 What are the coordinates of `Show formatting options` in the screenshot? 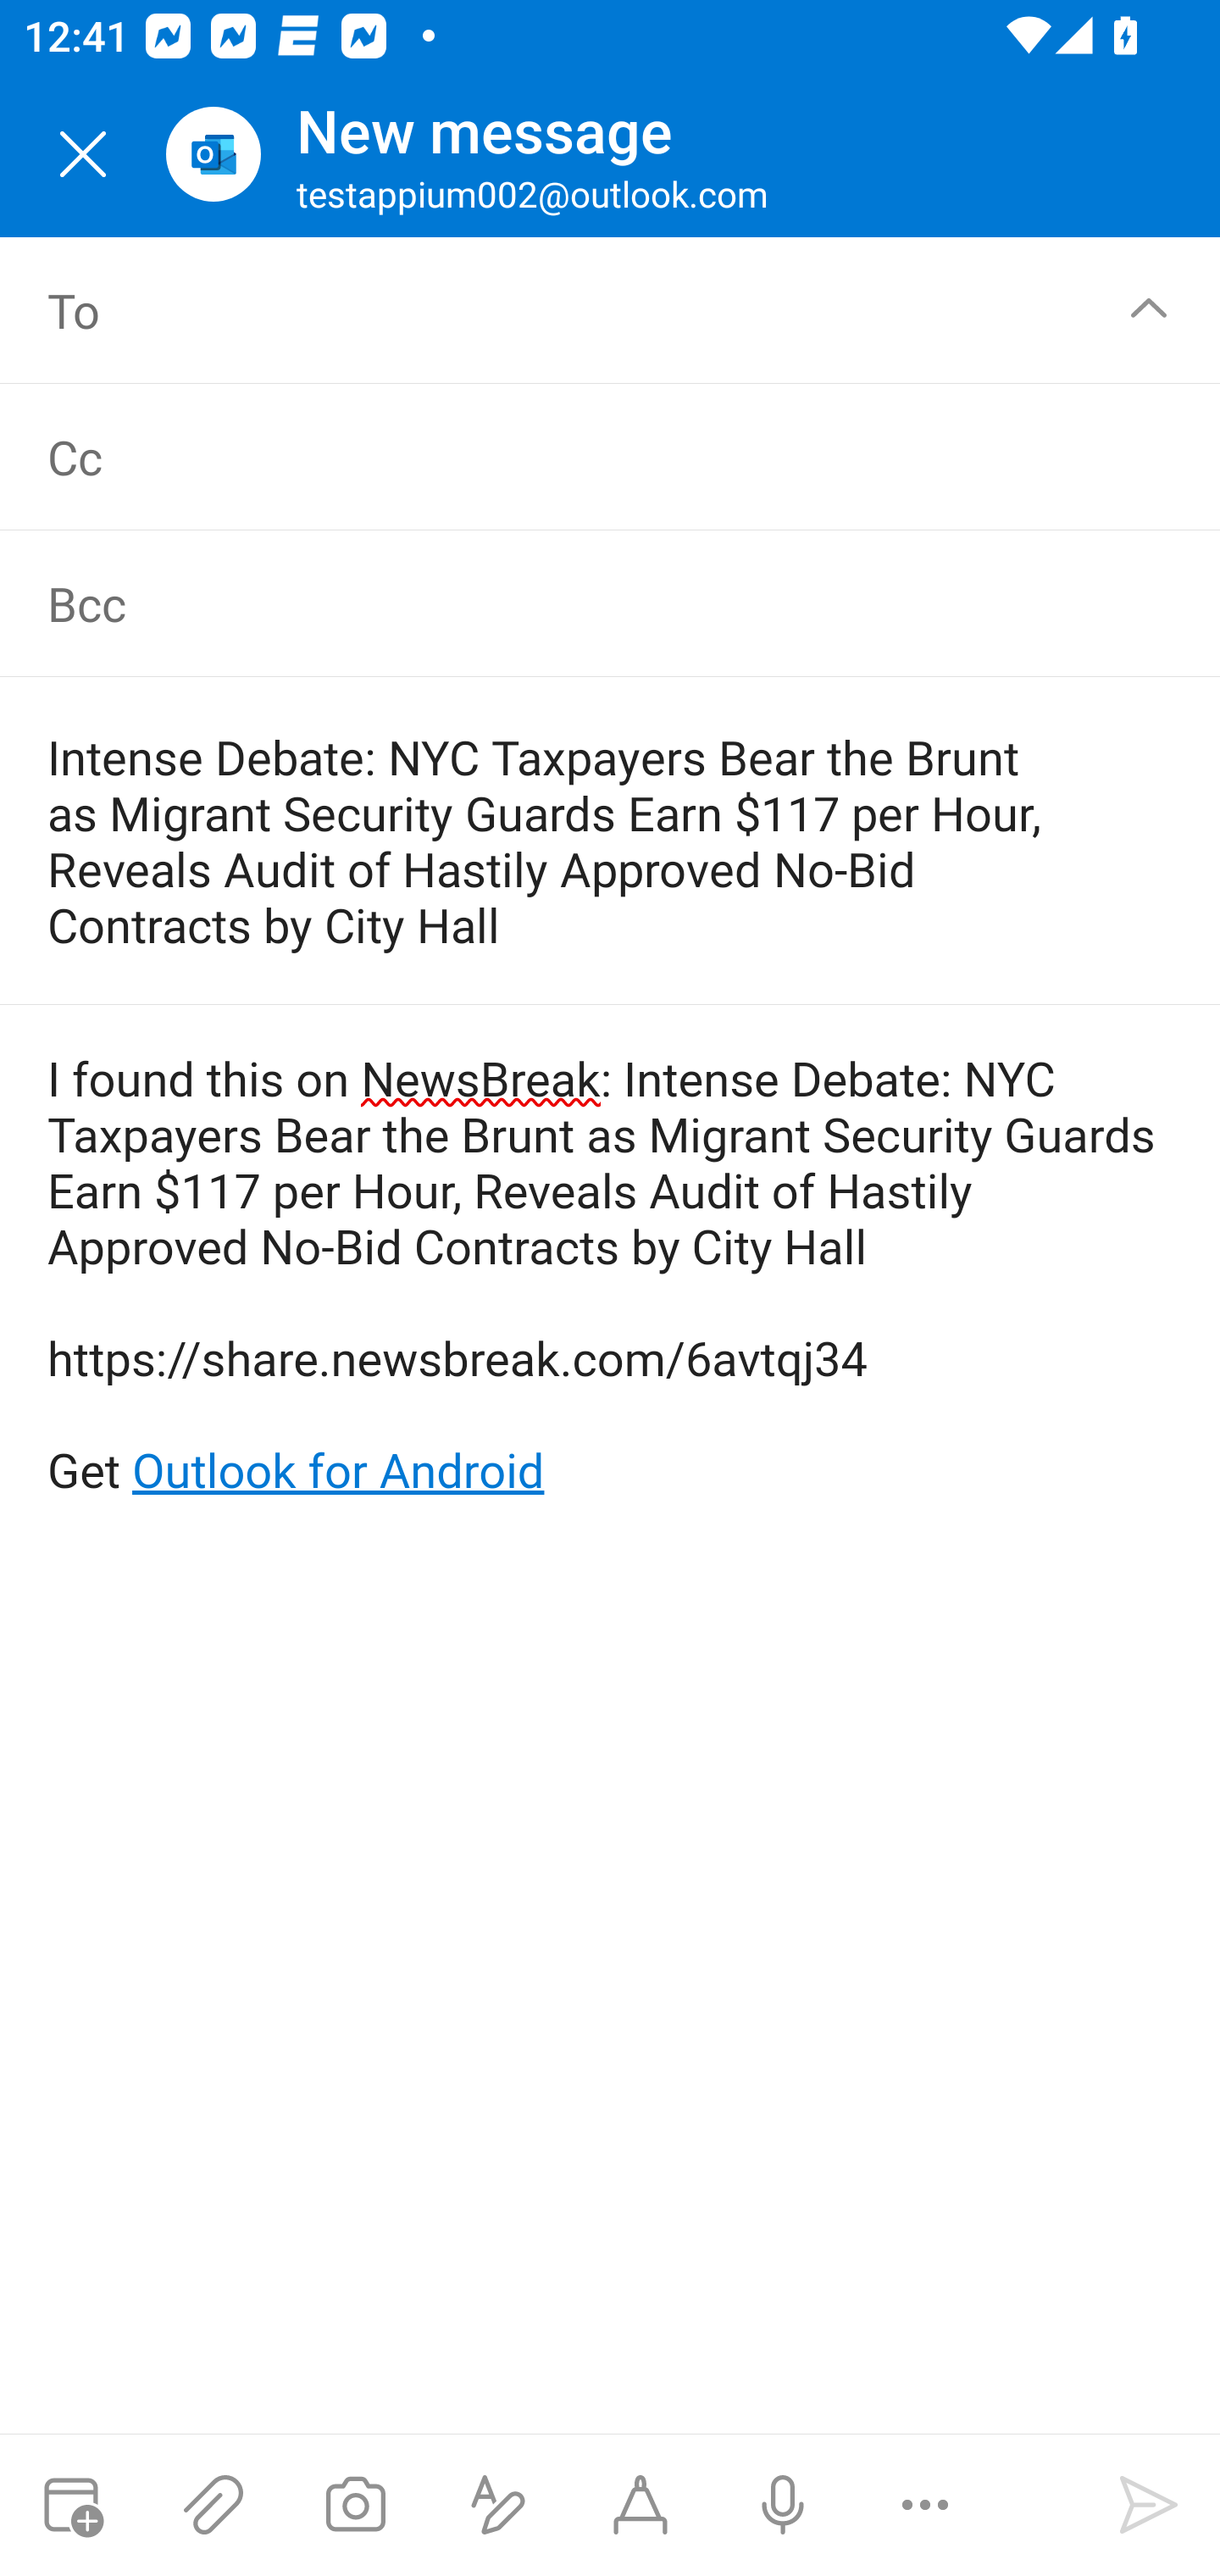 It's located at (498, 2505).